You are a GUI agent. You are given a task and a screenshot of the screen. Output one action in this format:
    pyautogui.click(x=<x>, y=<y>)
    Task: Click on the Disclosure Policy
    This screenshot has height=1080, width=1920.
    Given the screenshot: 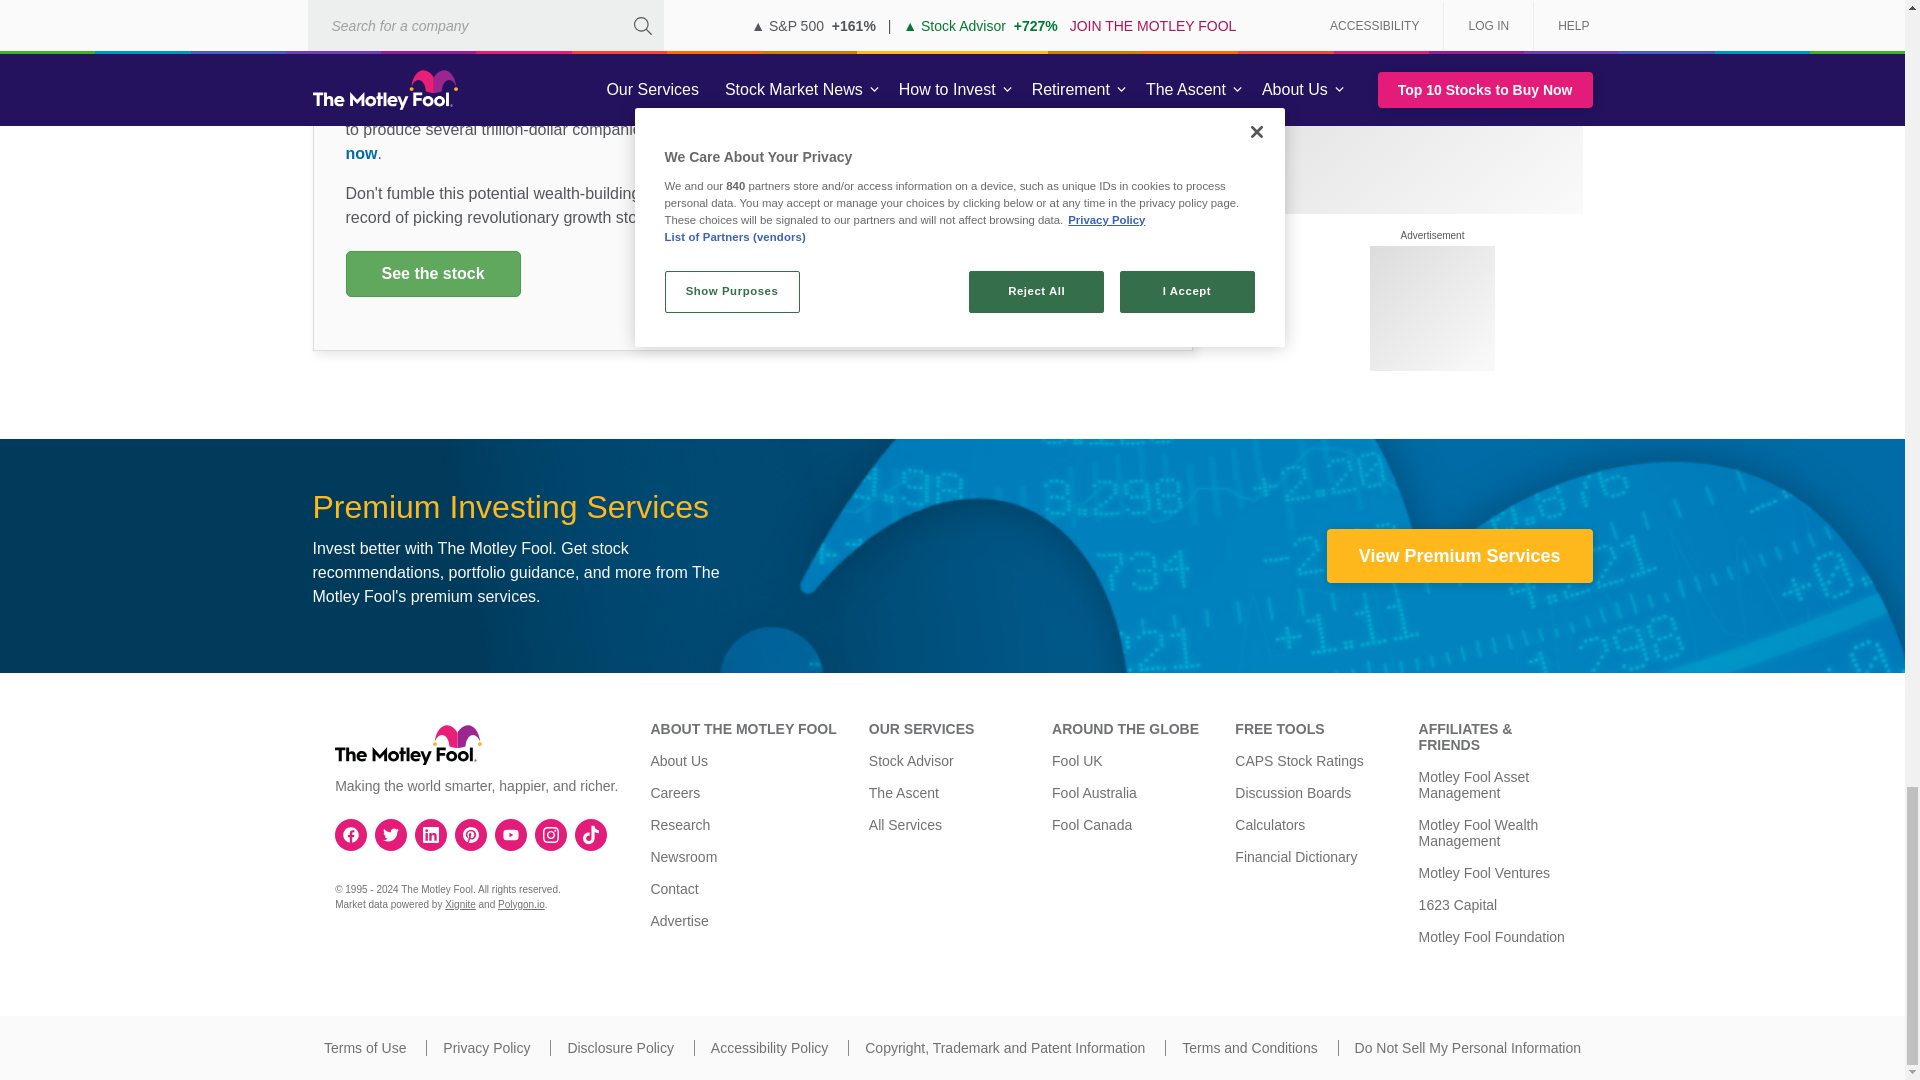 What is the action you would take?
    pyautogui.click(x=620, y=1048)
    